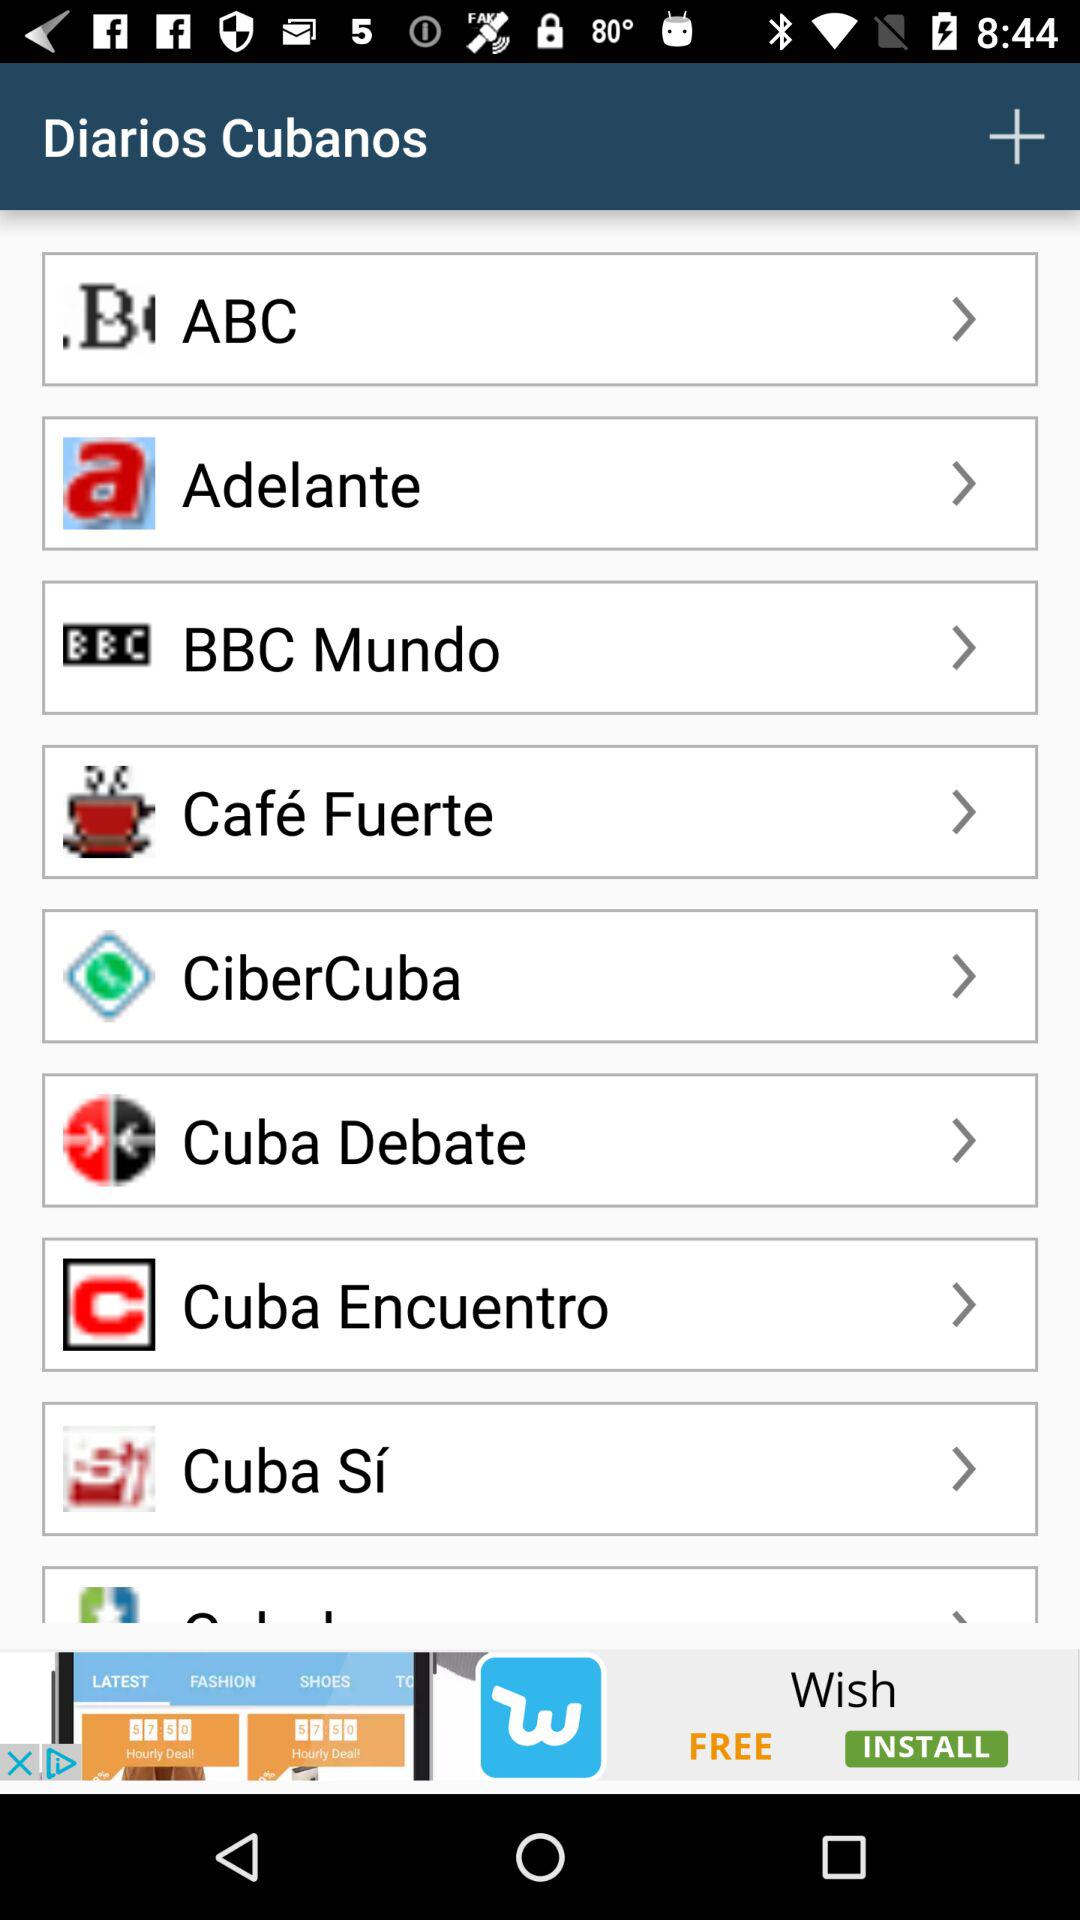  Describe the element at coordinates (108, 975) in the screenshot. I see `click on cibercuba icon` at that location.